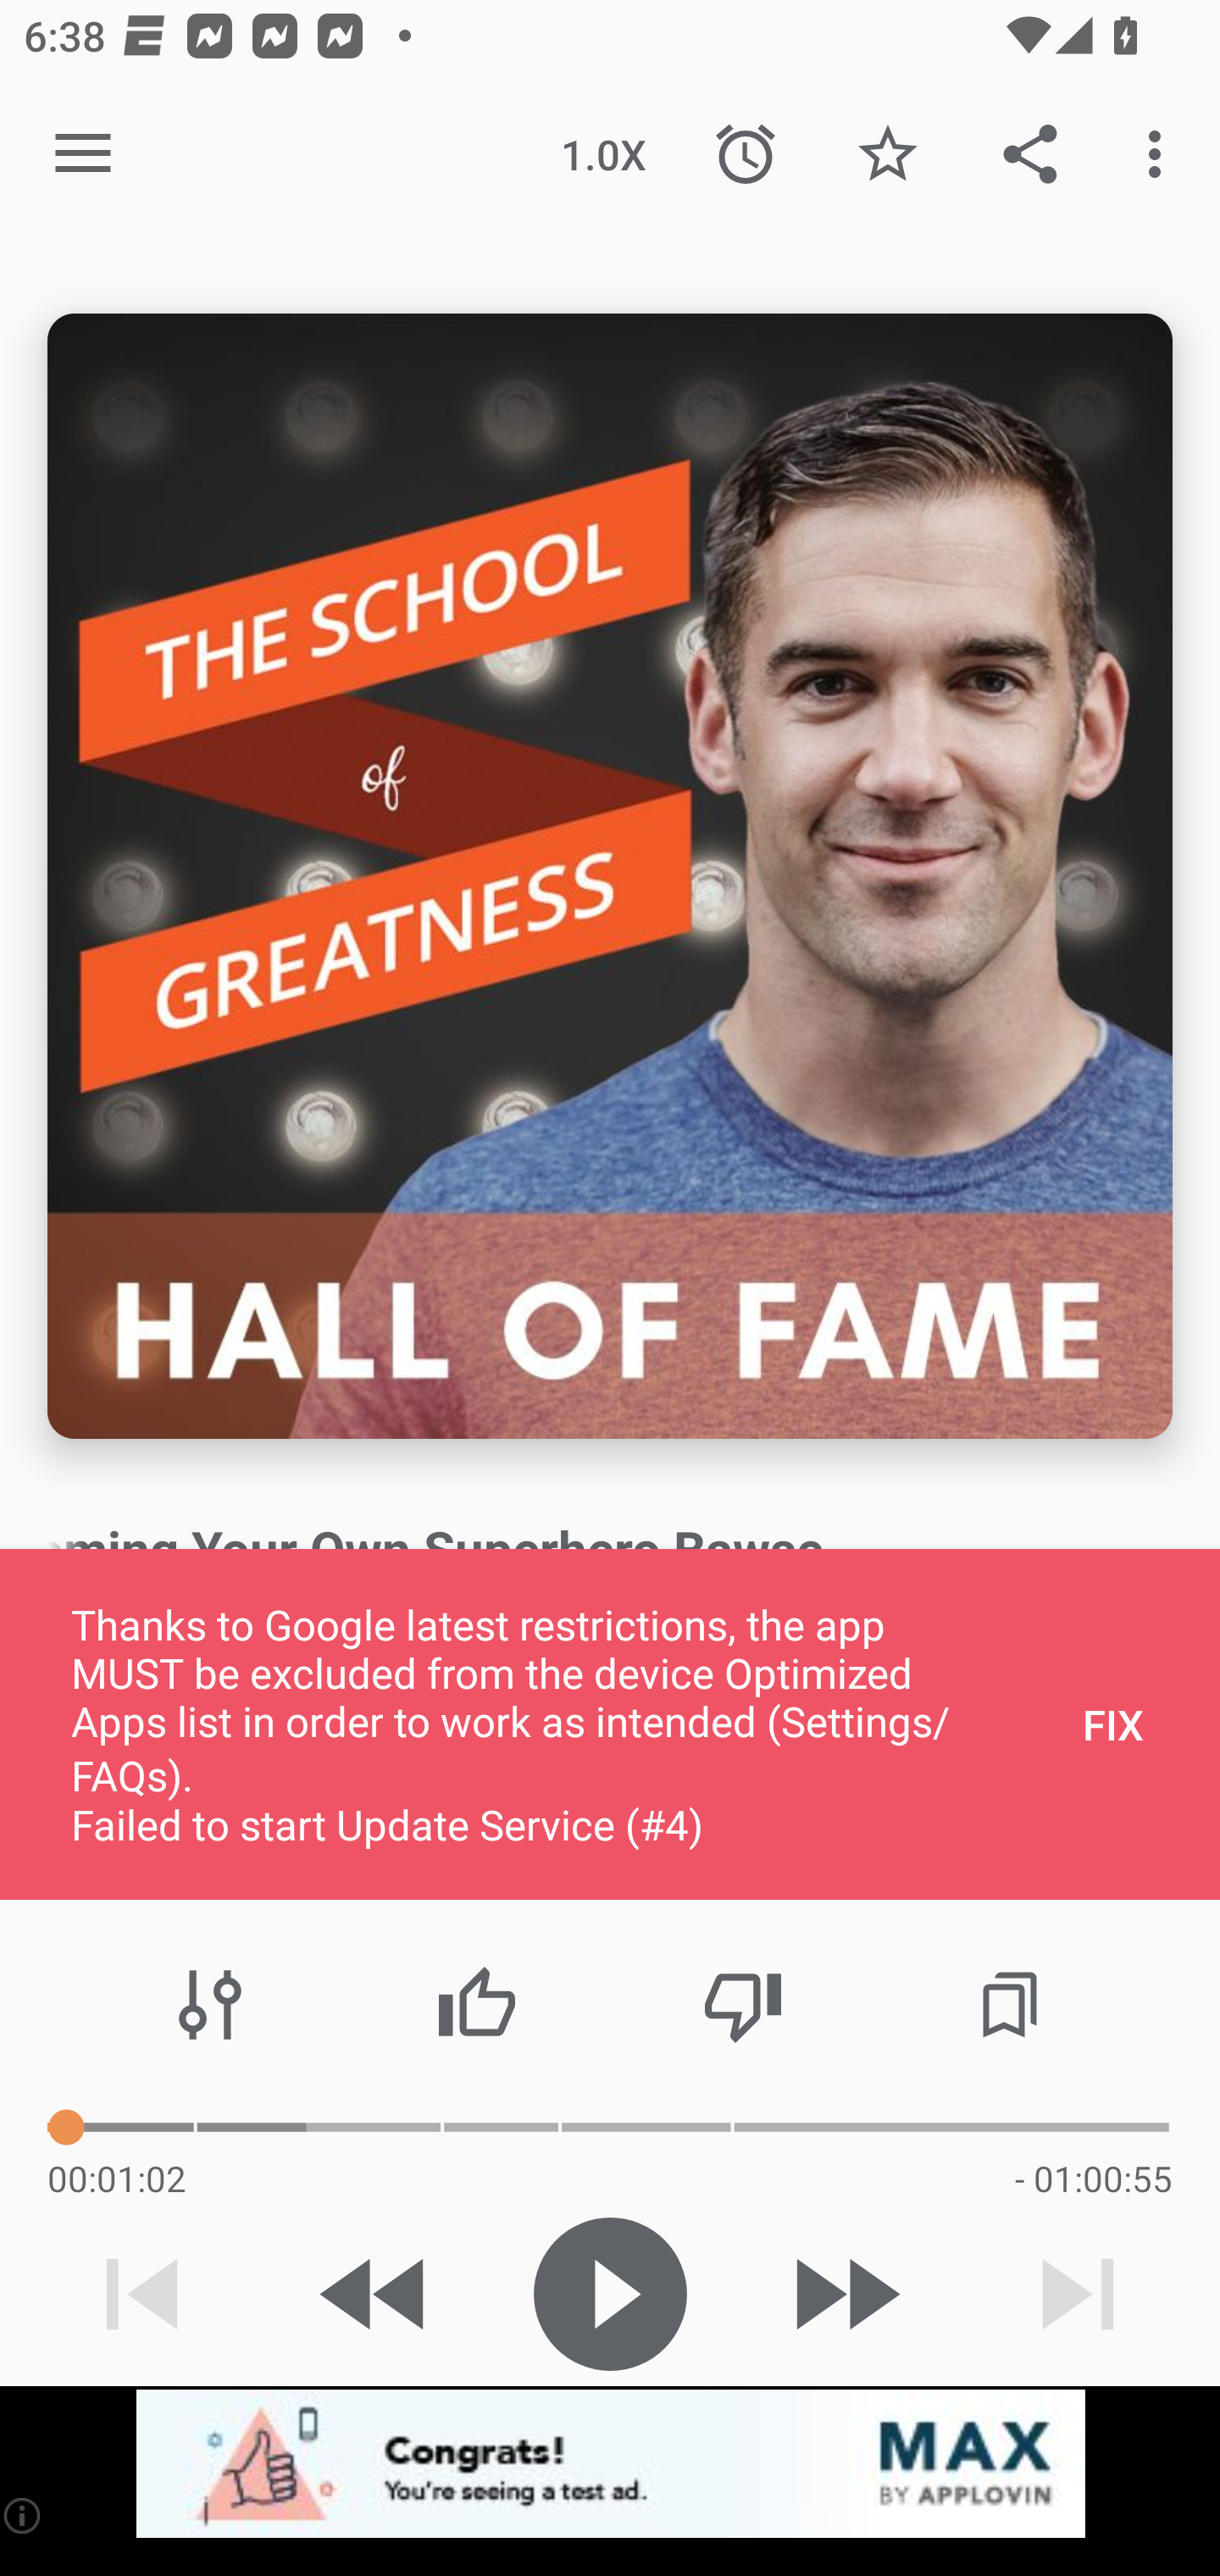 The width and height of the screenshot is (1220, 2576). What do you see at coordinates (603, 154) in the screenshot?
I see `1.0X` at bounding box center [603, 154].